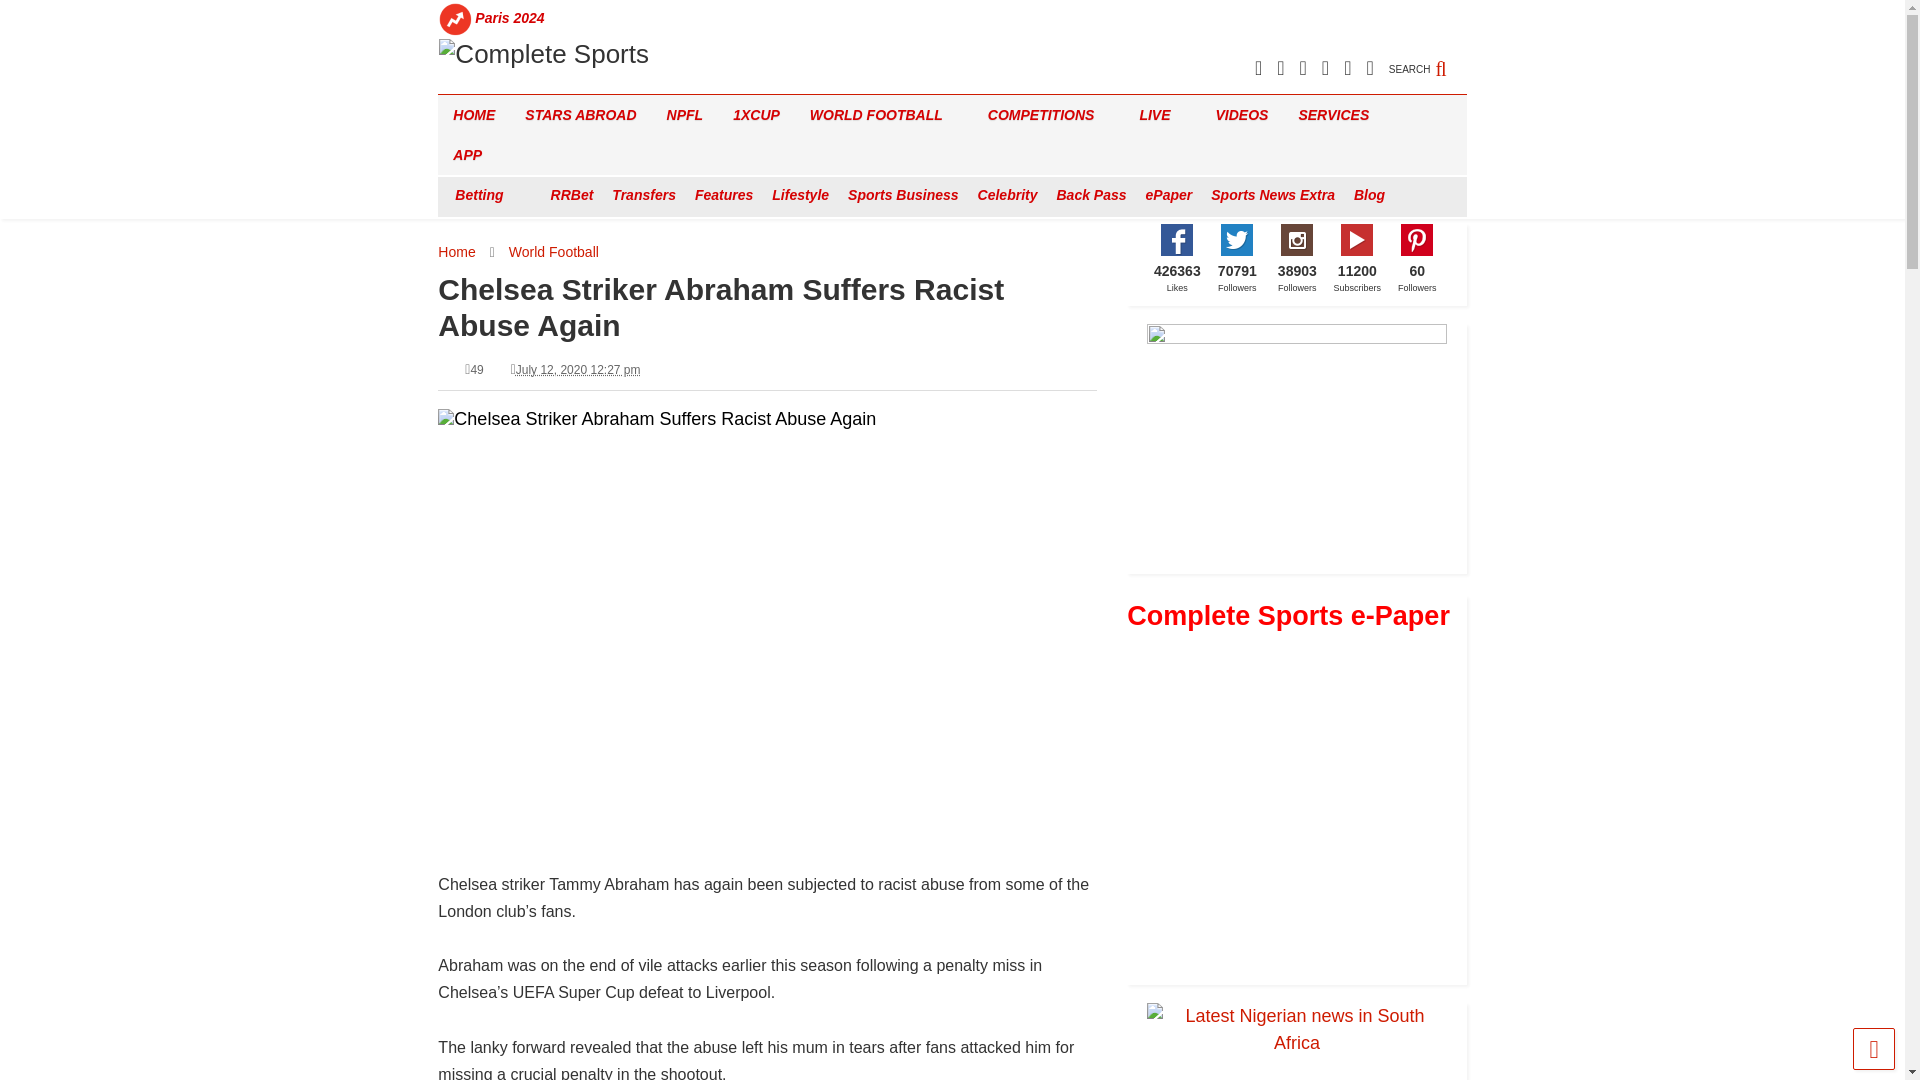 This screenshot has height=1080, width=1920. Describe the element at coordinates (474, 115) in the screenshot. I see `HOME` at that location.